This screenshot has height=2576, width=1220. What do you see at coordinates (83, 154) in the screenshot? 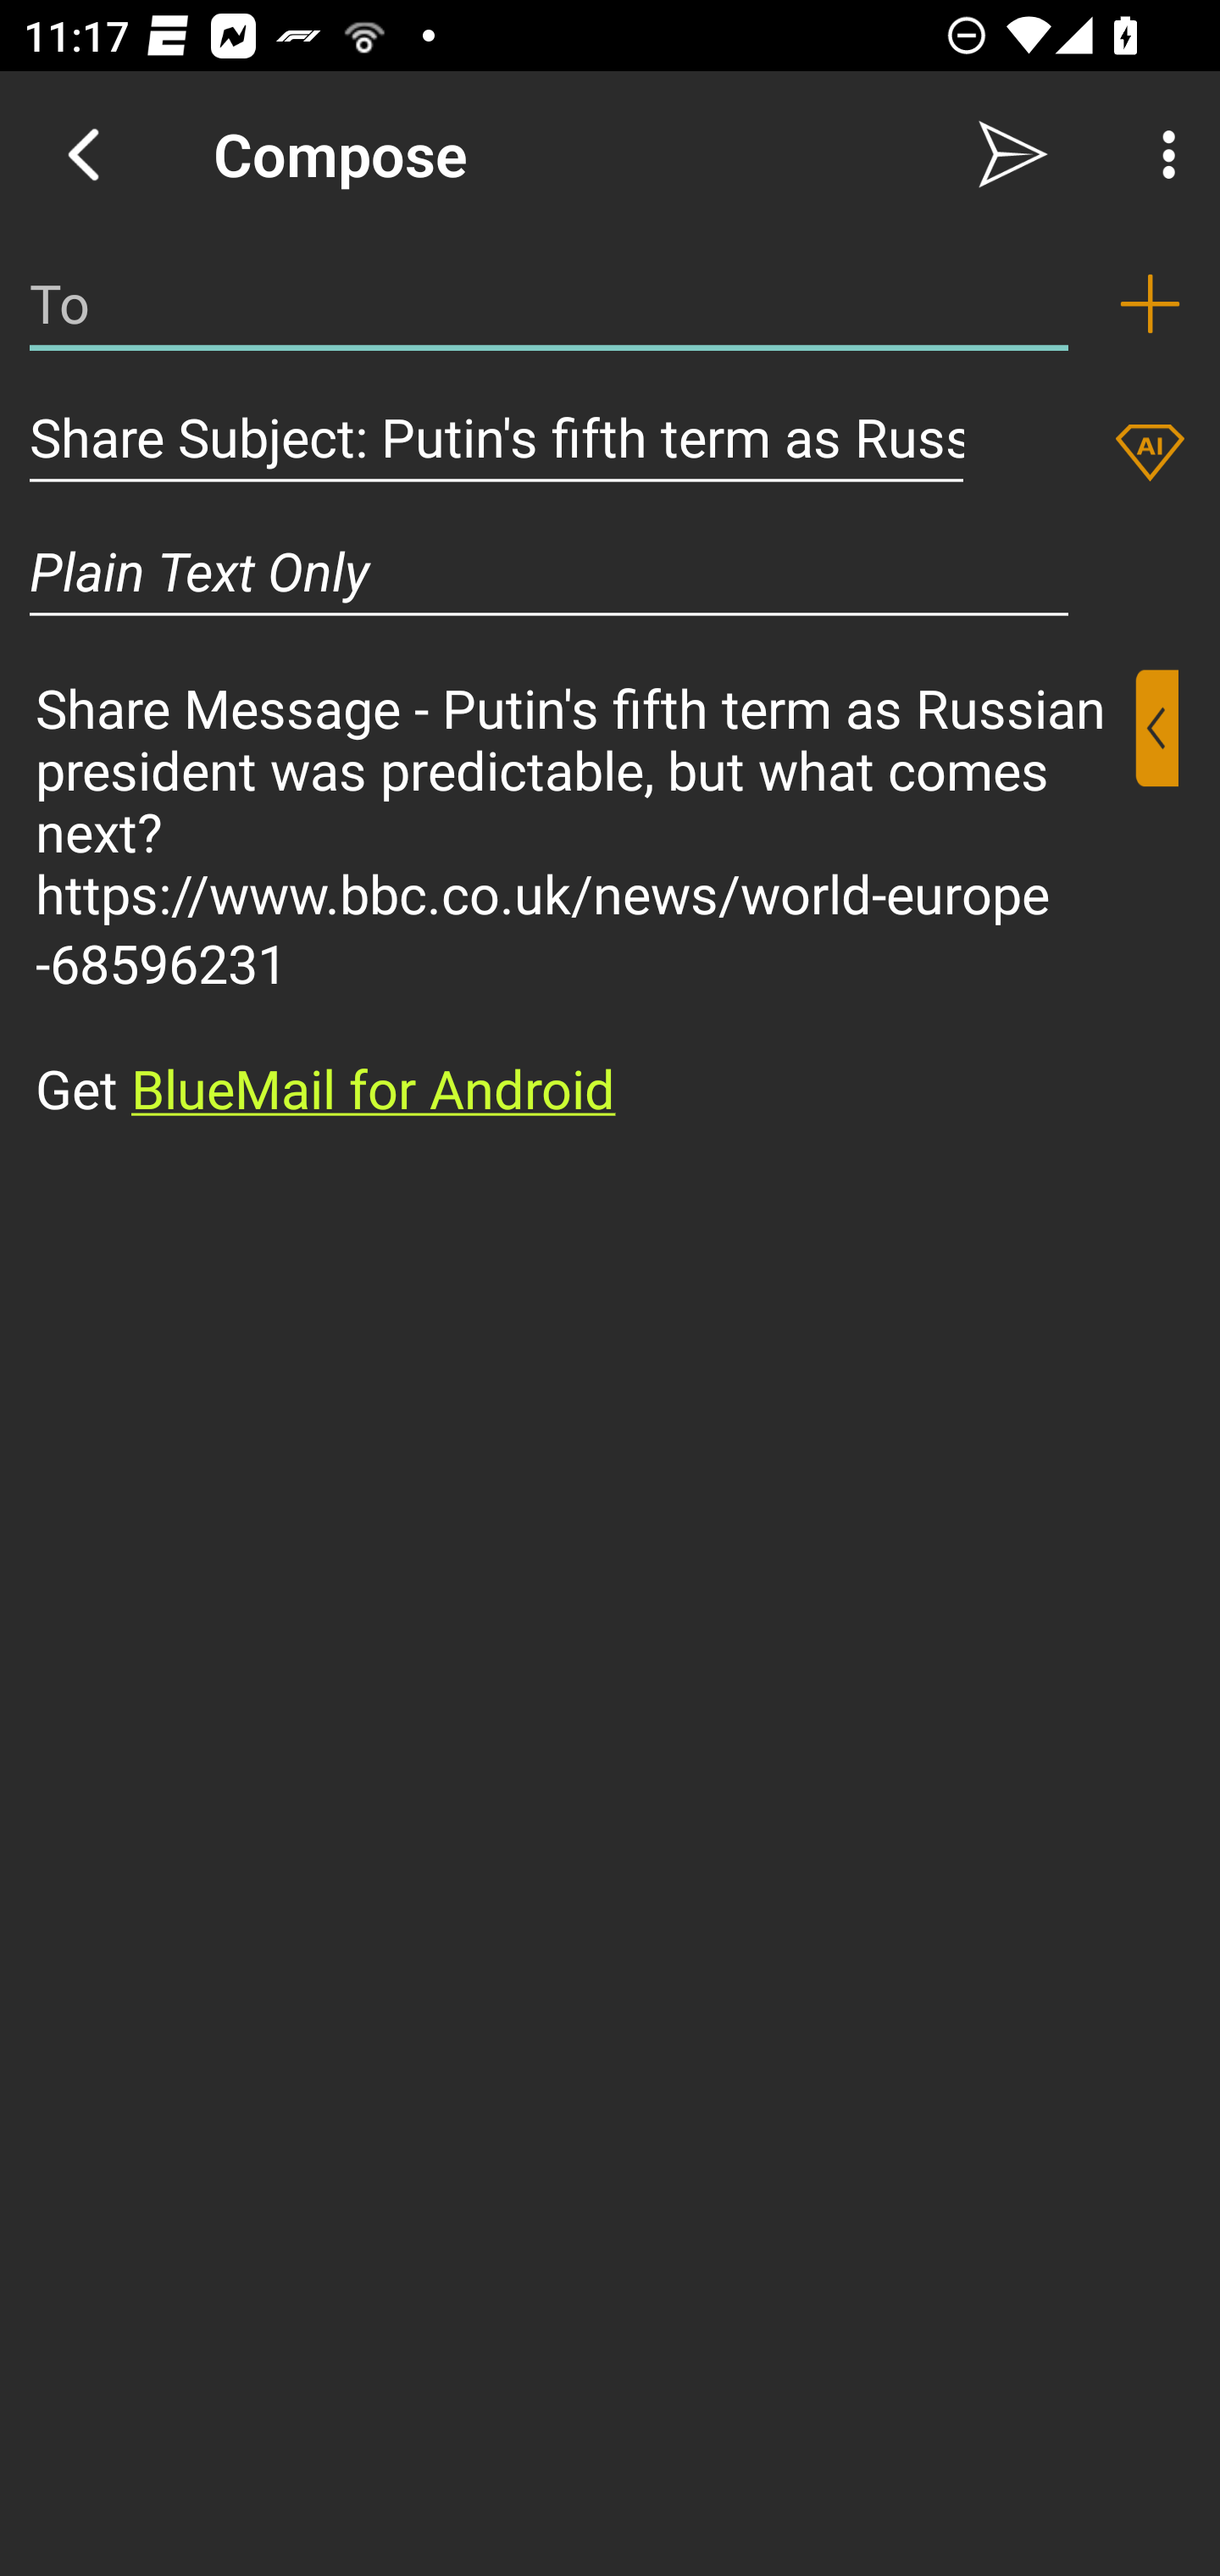
I see `Navigate up` at bounding box center [83, 154].